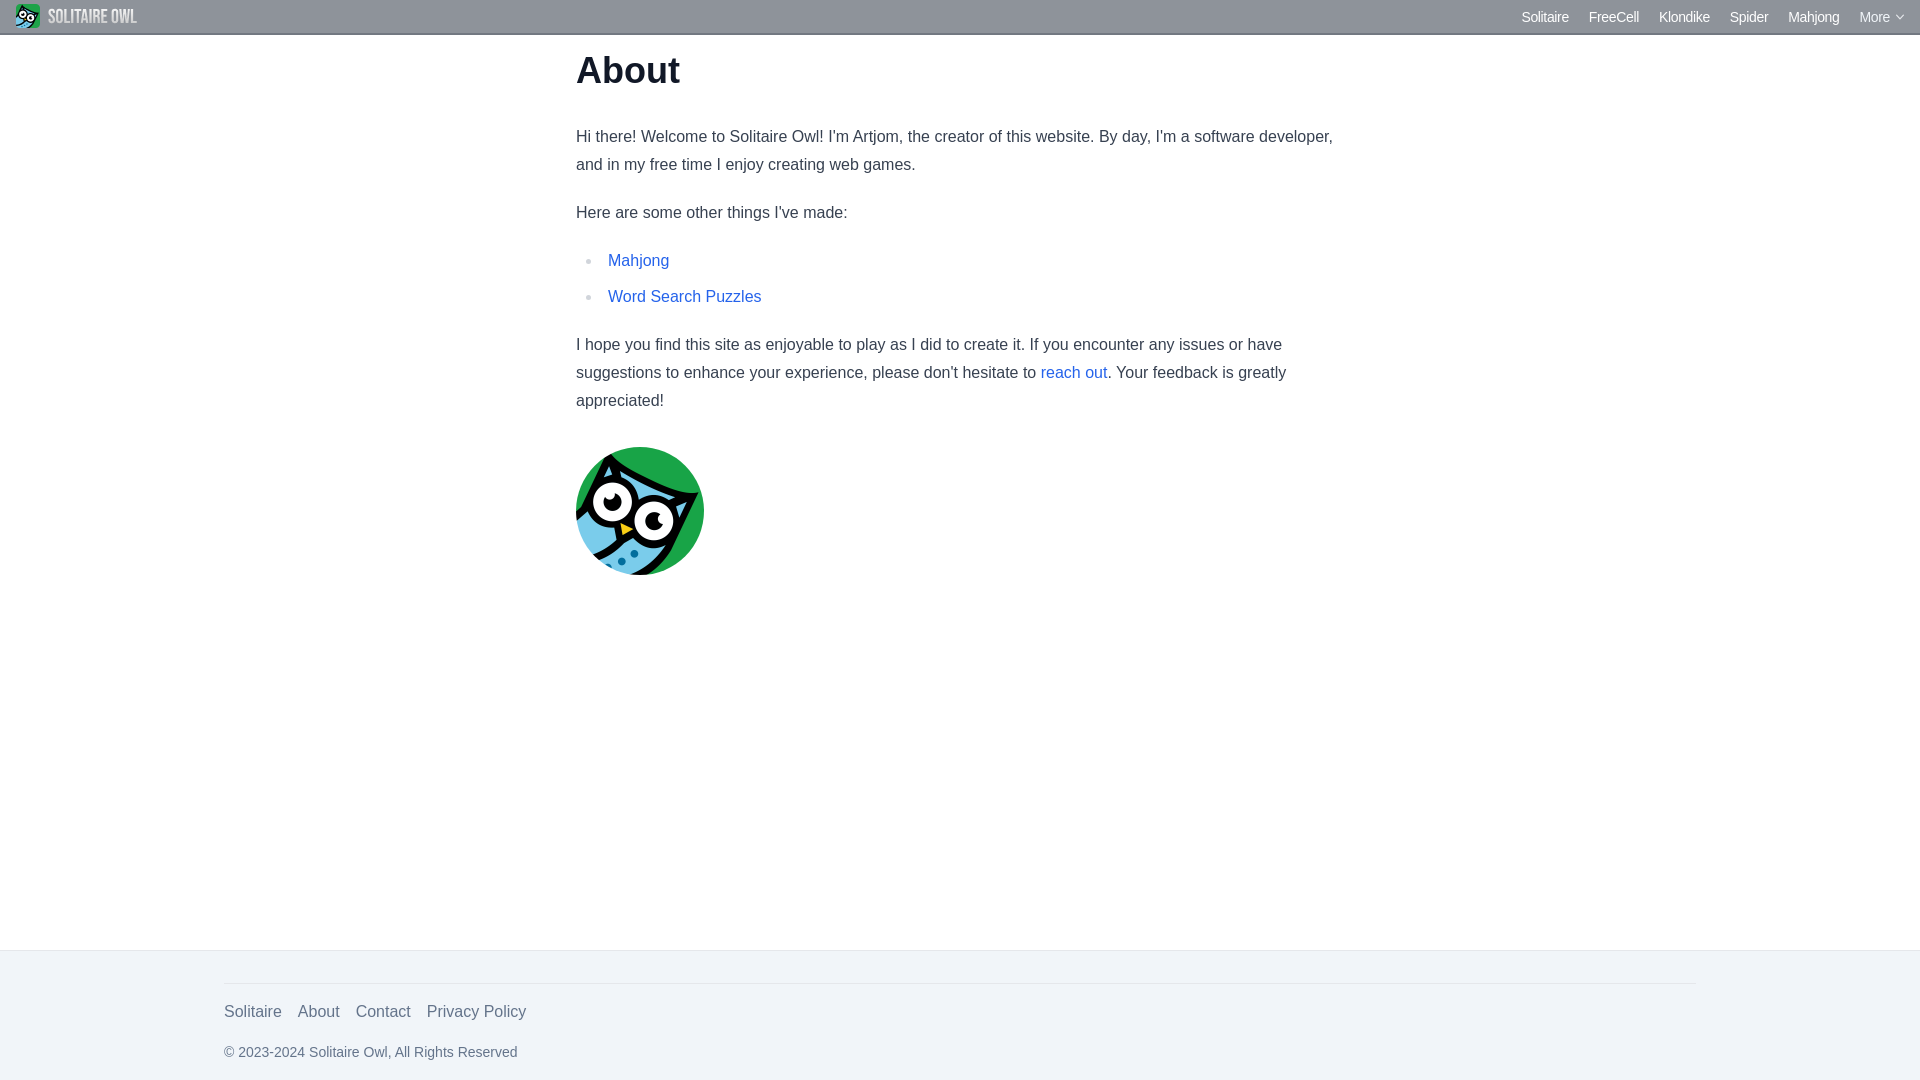 This screenshot has height=1080, width=1920. Describe the element at coordinates (1074, 372) in the screenshot. I see `reach out` at that location.